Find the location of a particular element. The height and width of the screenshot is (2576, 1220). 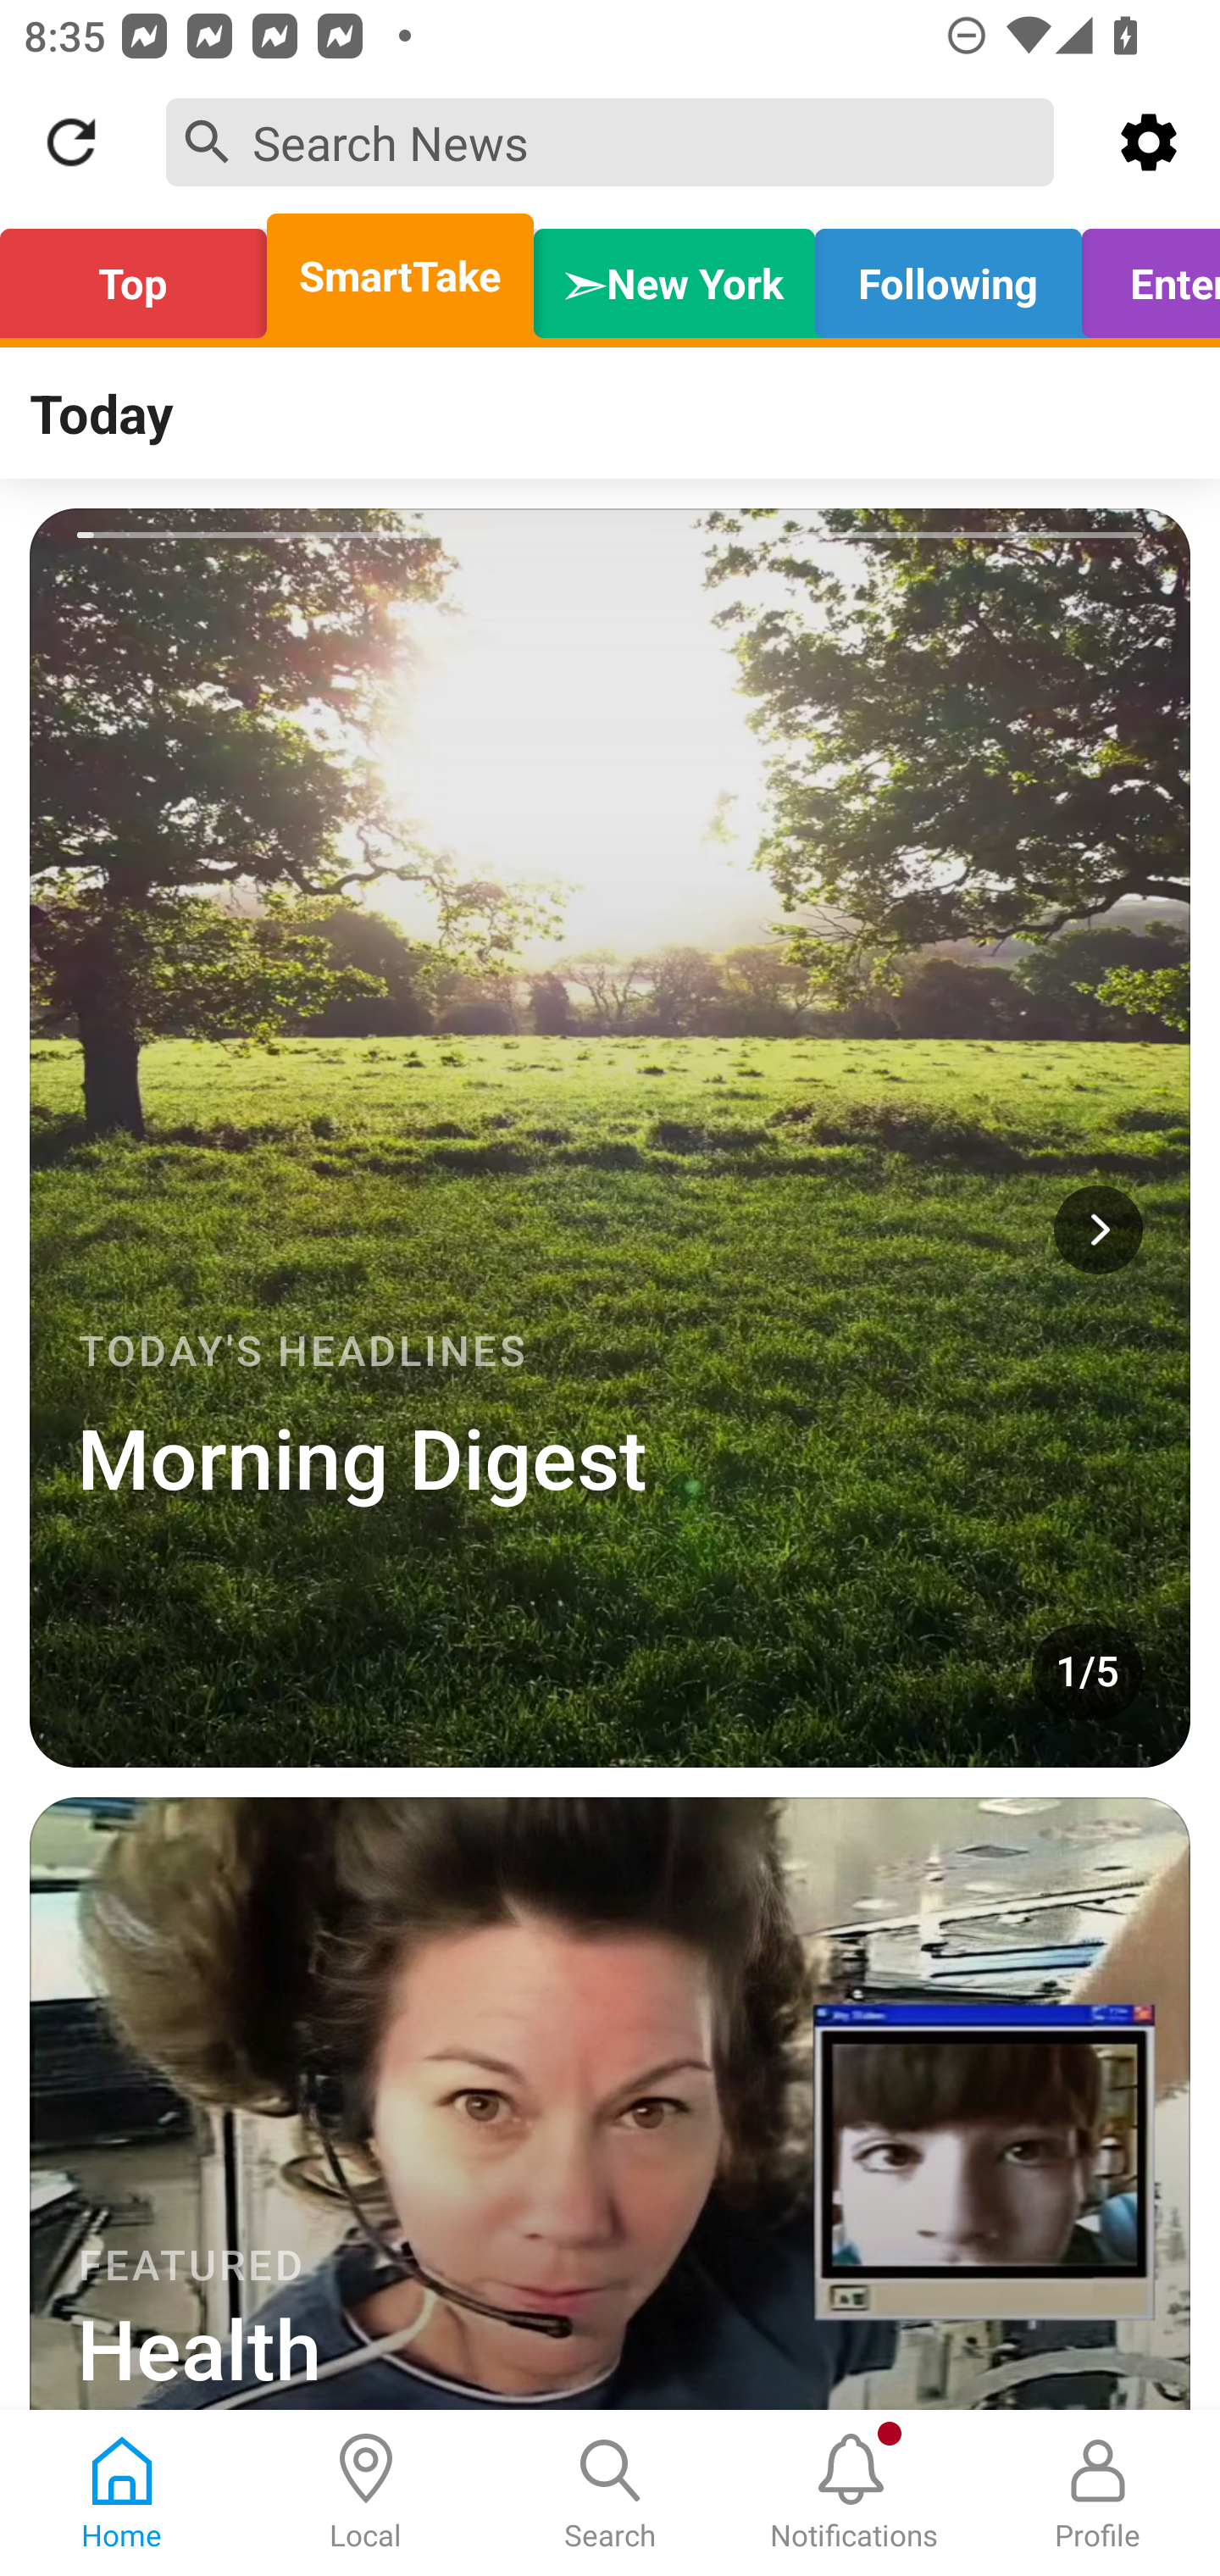

SmartTake is located at coordinates (400, 275).